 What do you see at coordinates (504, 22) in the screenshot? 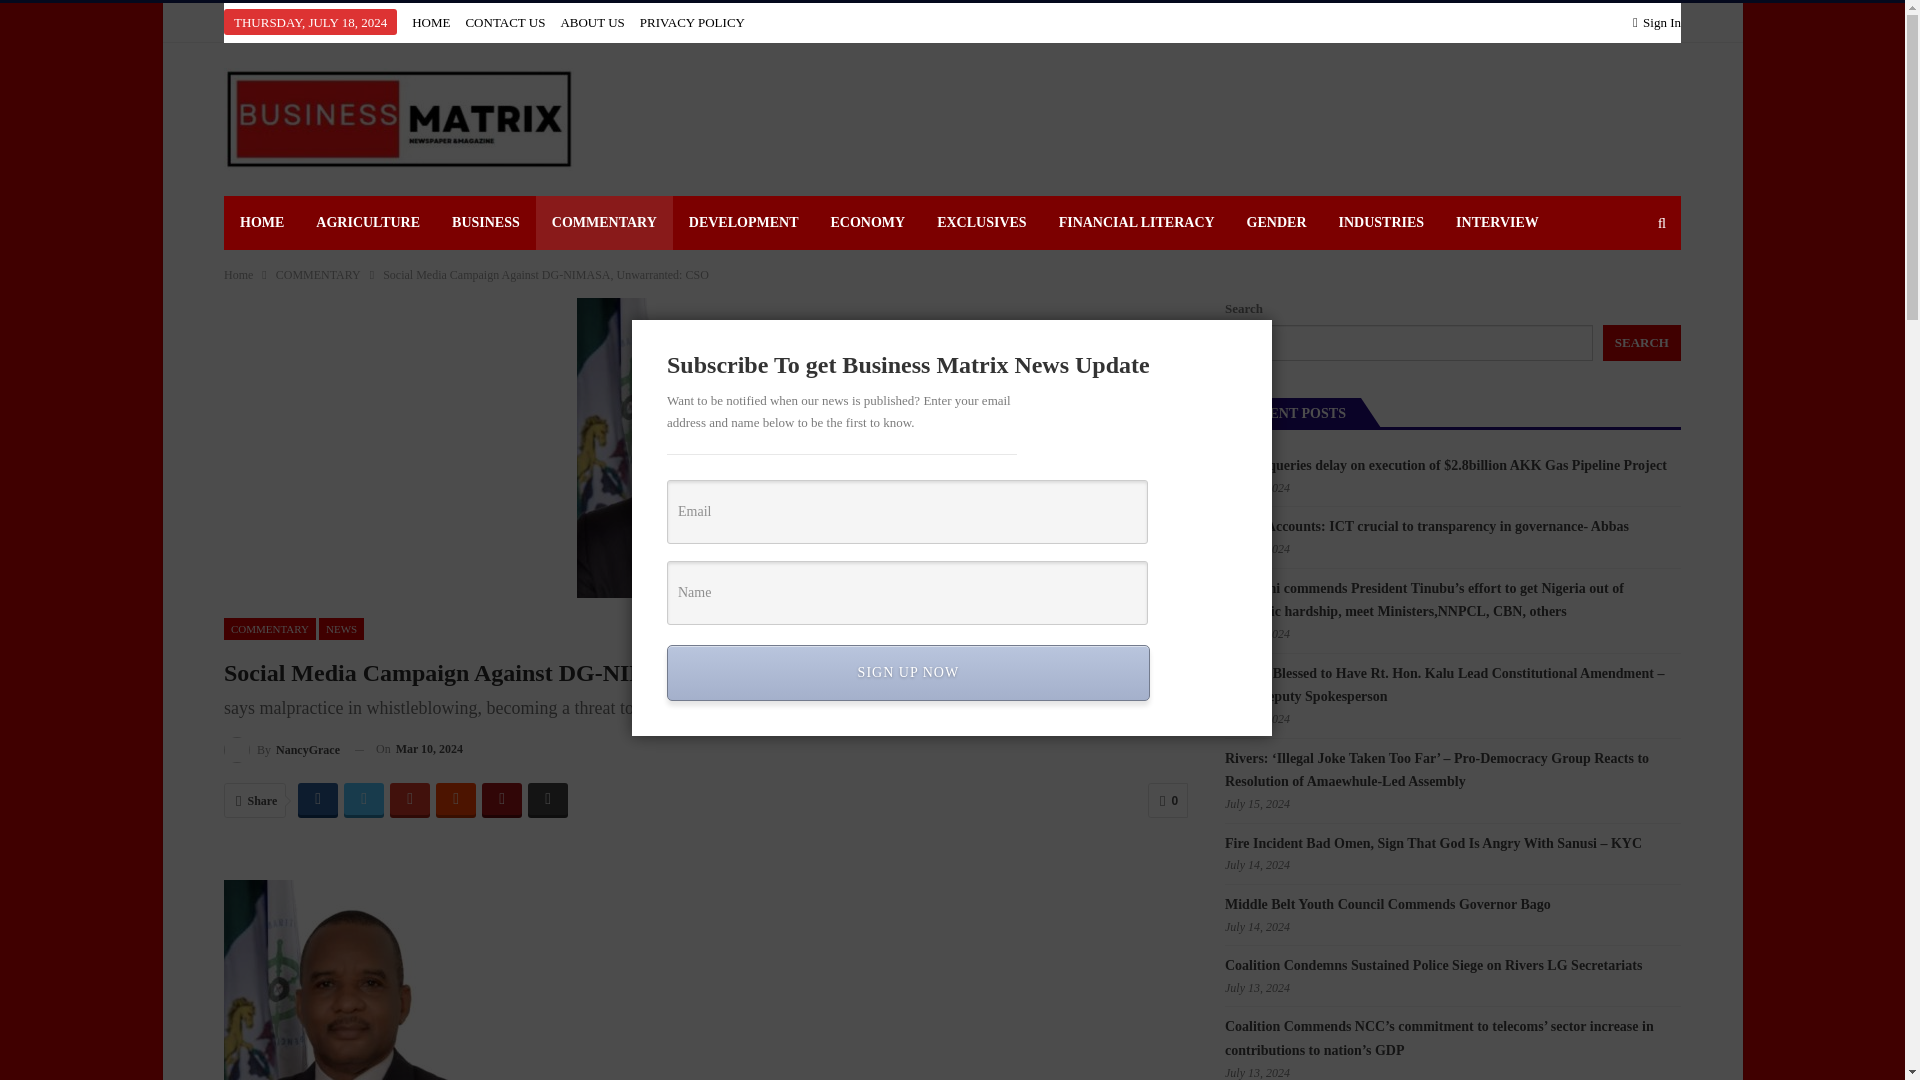
I see `CONTACT US` at bounding box center [504, 22].